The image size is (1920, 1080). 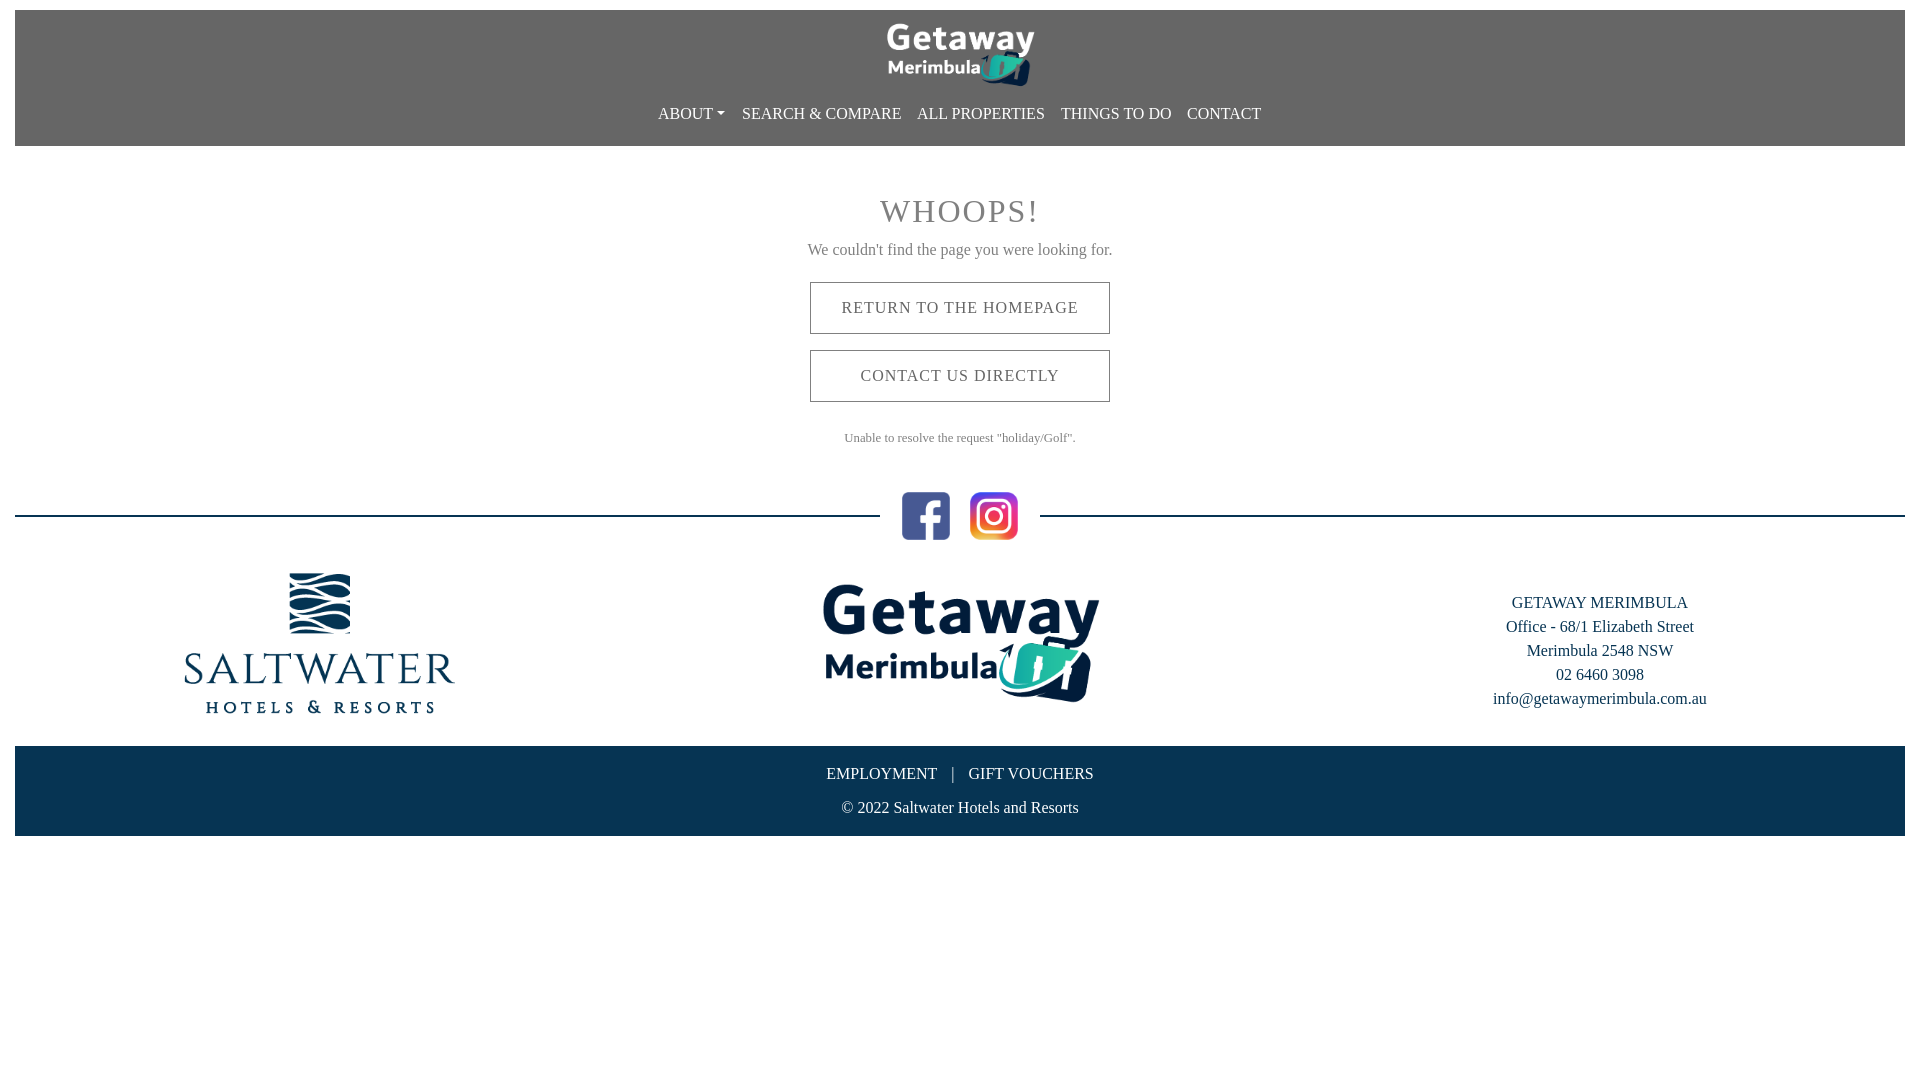 What do you see at coordinates (320, 643) in the screenshot?
I see `Saltwater Hotels & Resorts` at bounding box center [320, 643].